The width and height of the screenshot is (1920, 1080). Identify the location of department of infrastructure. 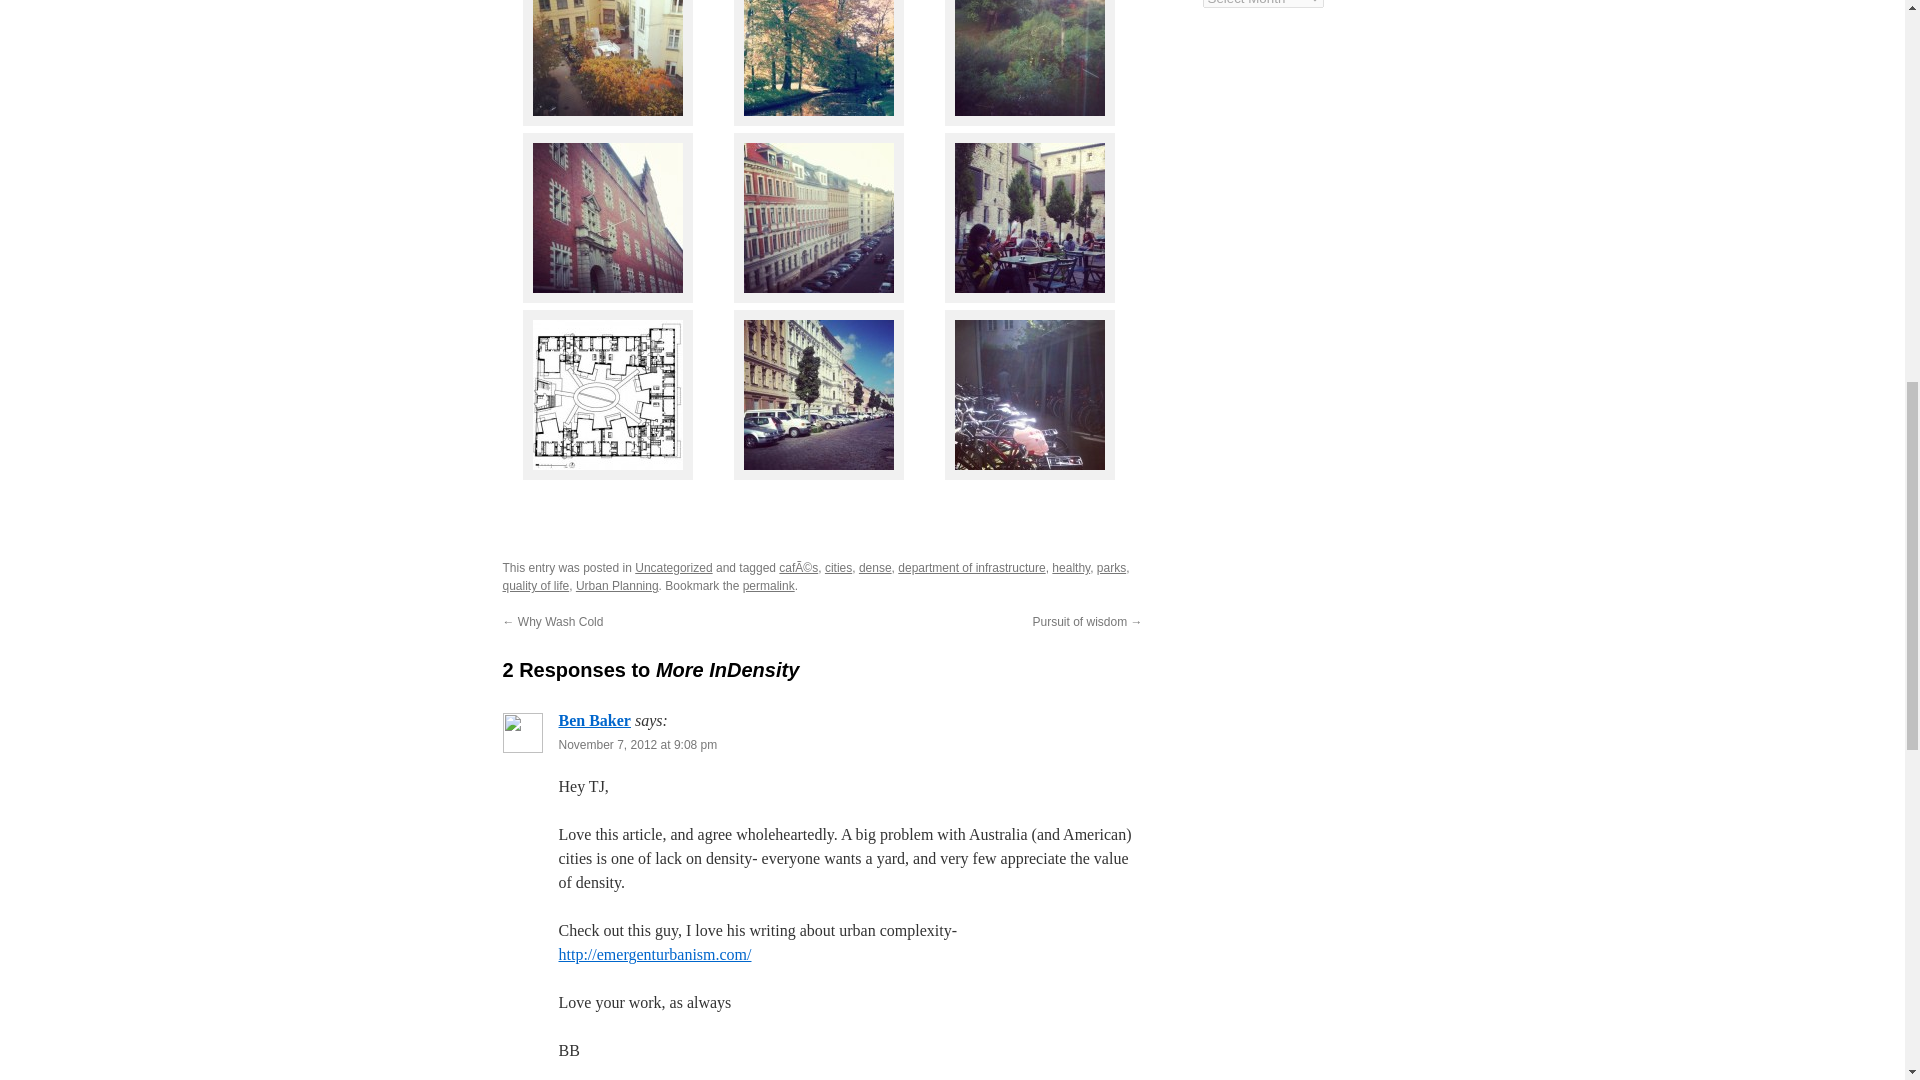
(971, 567).